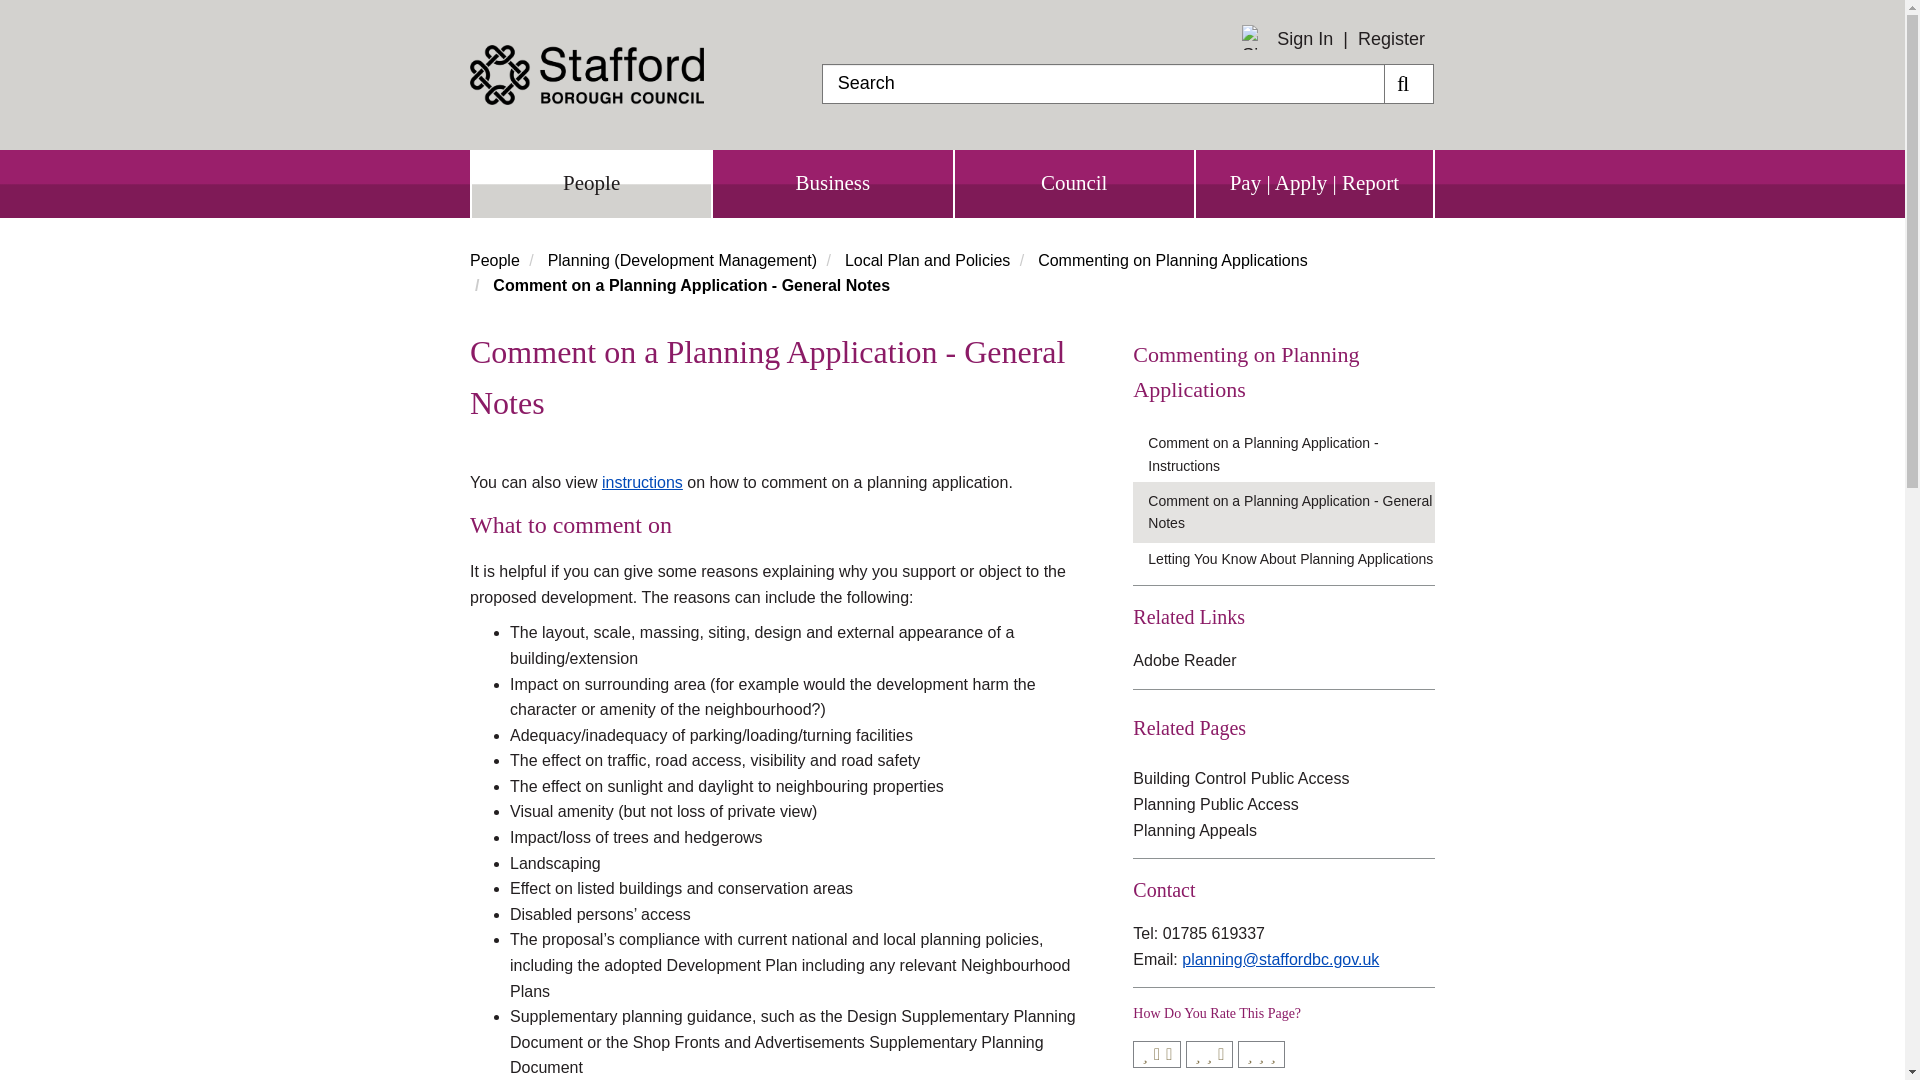 This screenshot has height=1080, width=1920. Describe the element at coordinates (1291, 558) in the screenshot. I see `Letting You Know About Planning Applications` at that location.